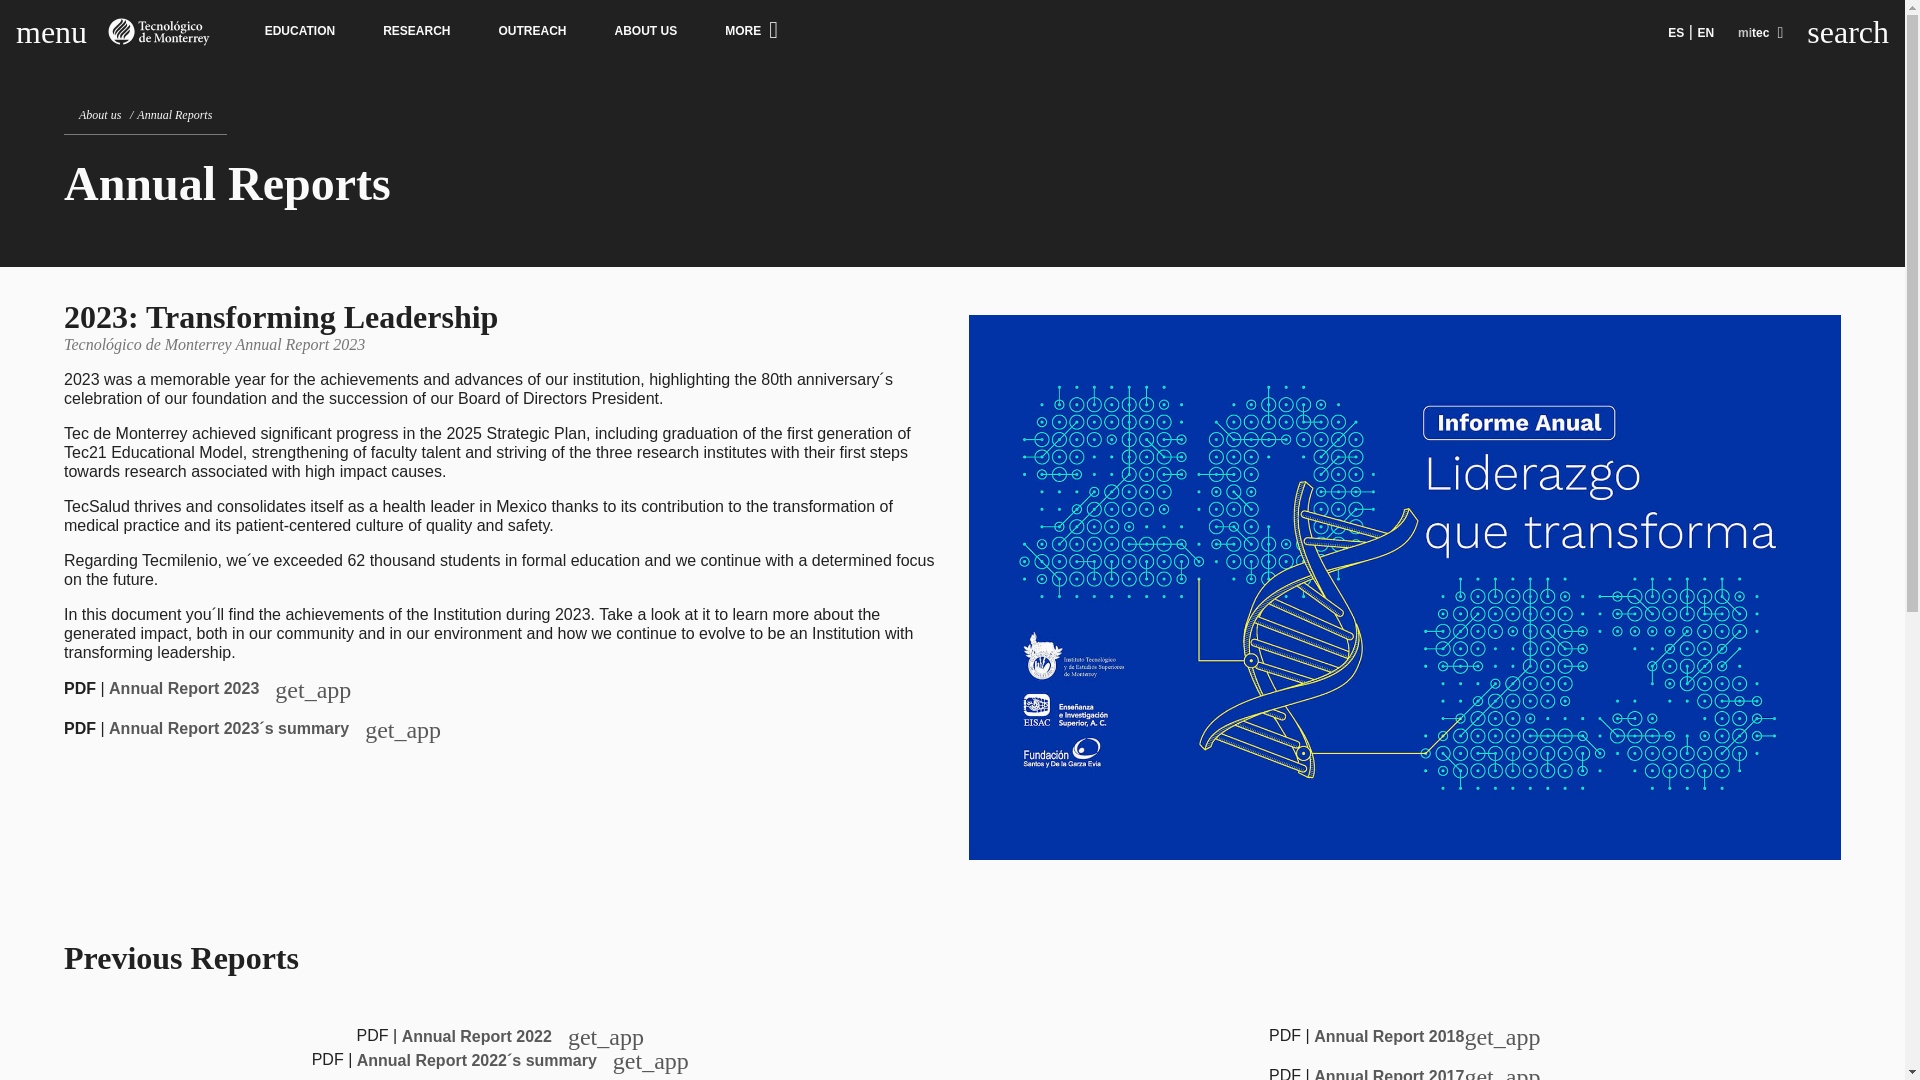 Image resolution: width=1920 pixels, height=1080 pixels. I want to click on Informe Anual 2023, so click(230, 688).